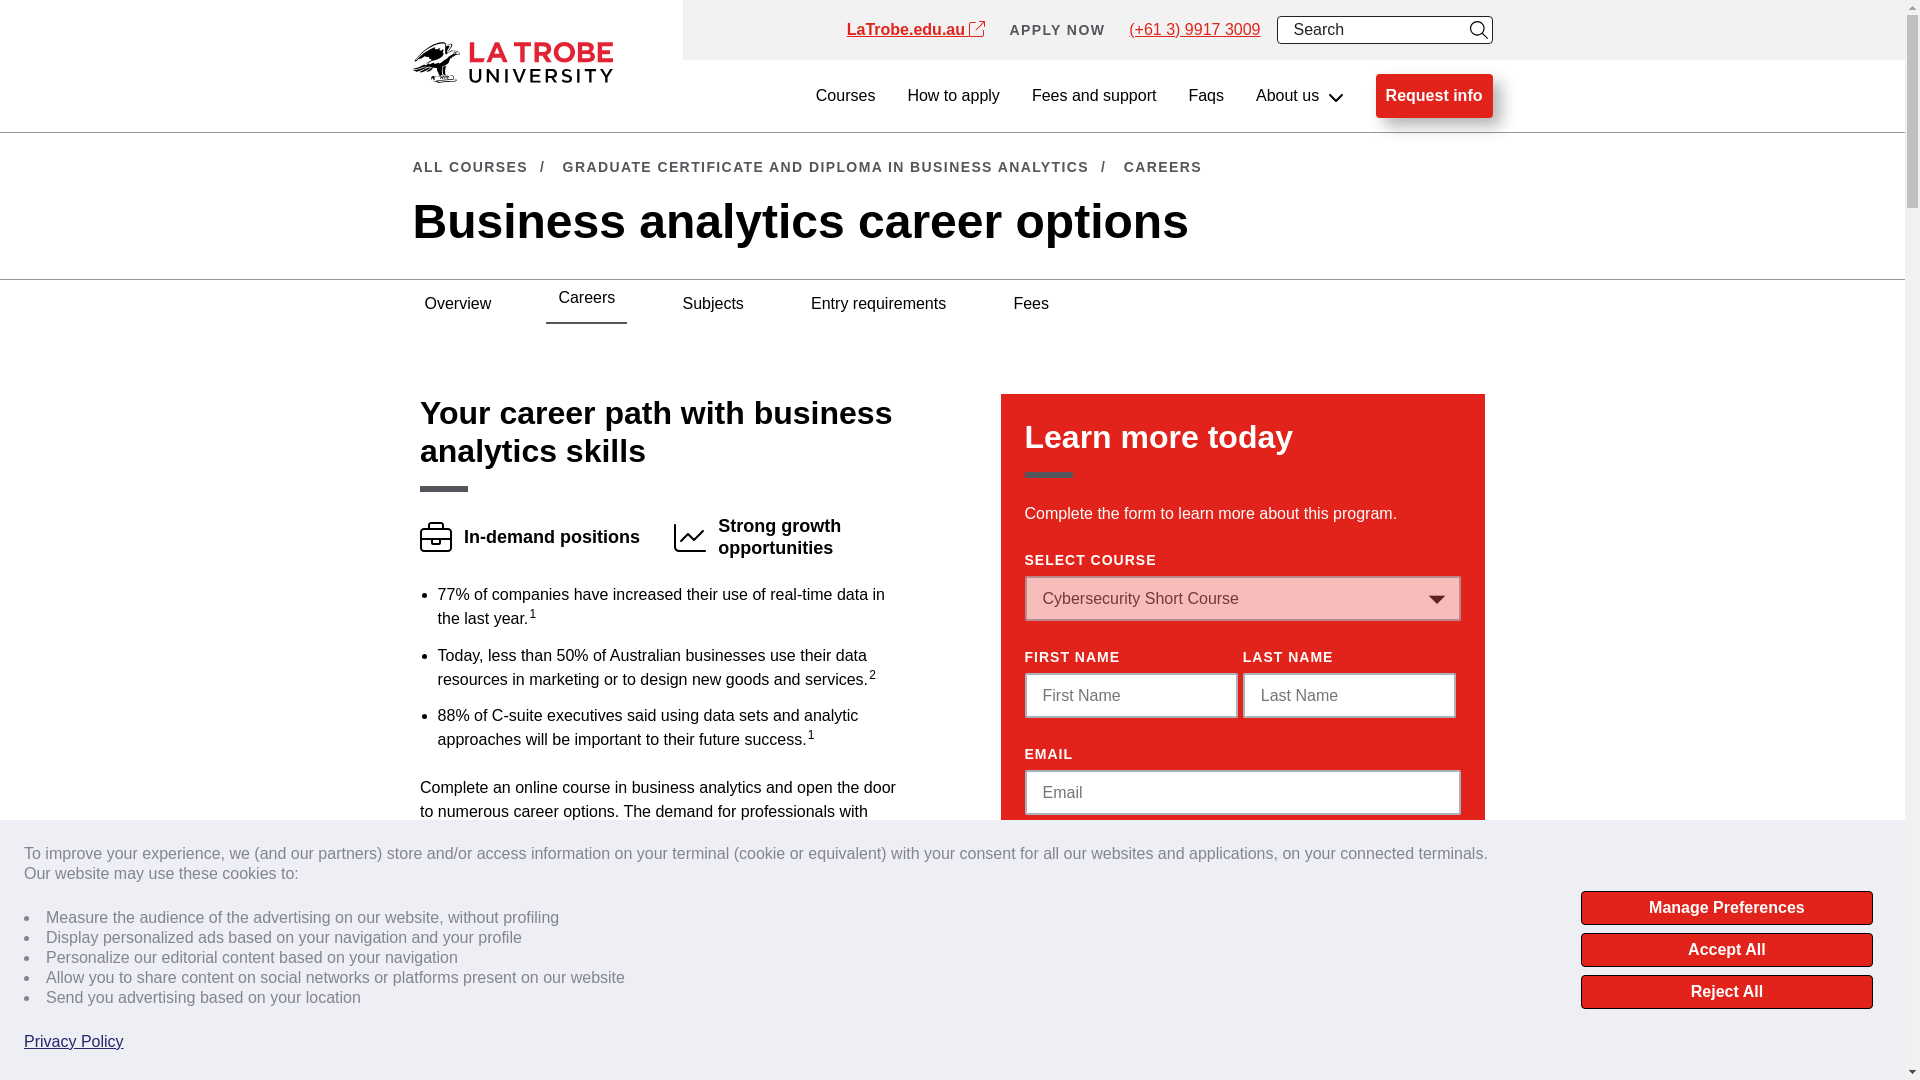  What do you see at coordinates (512, 62) in the screenshot?
I see `LaTrobeLogoRGB` at bounding box center [512, 62].